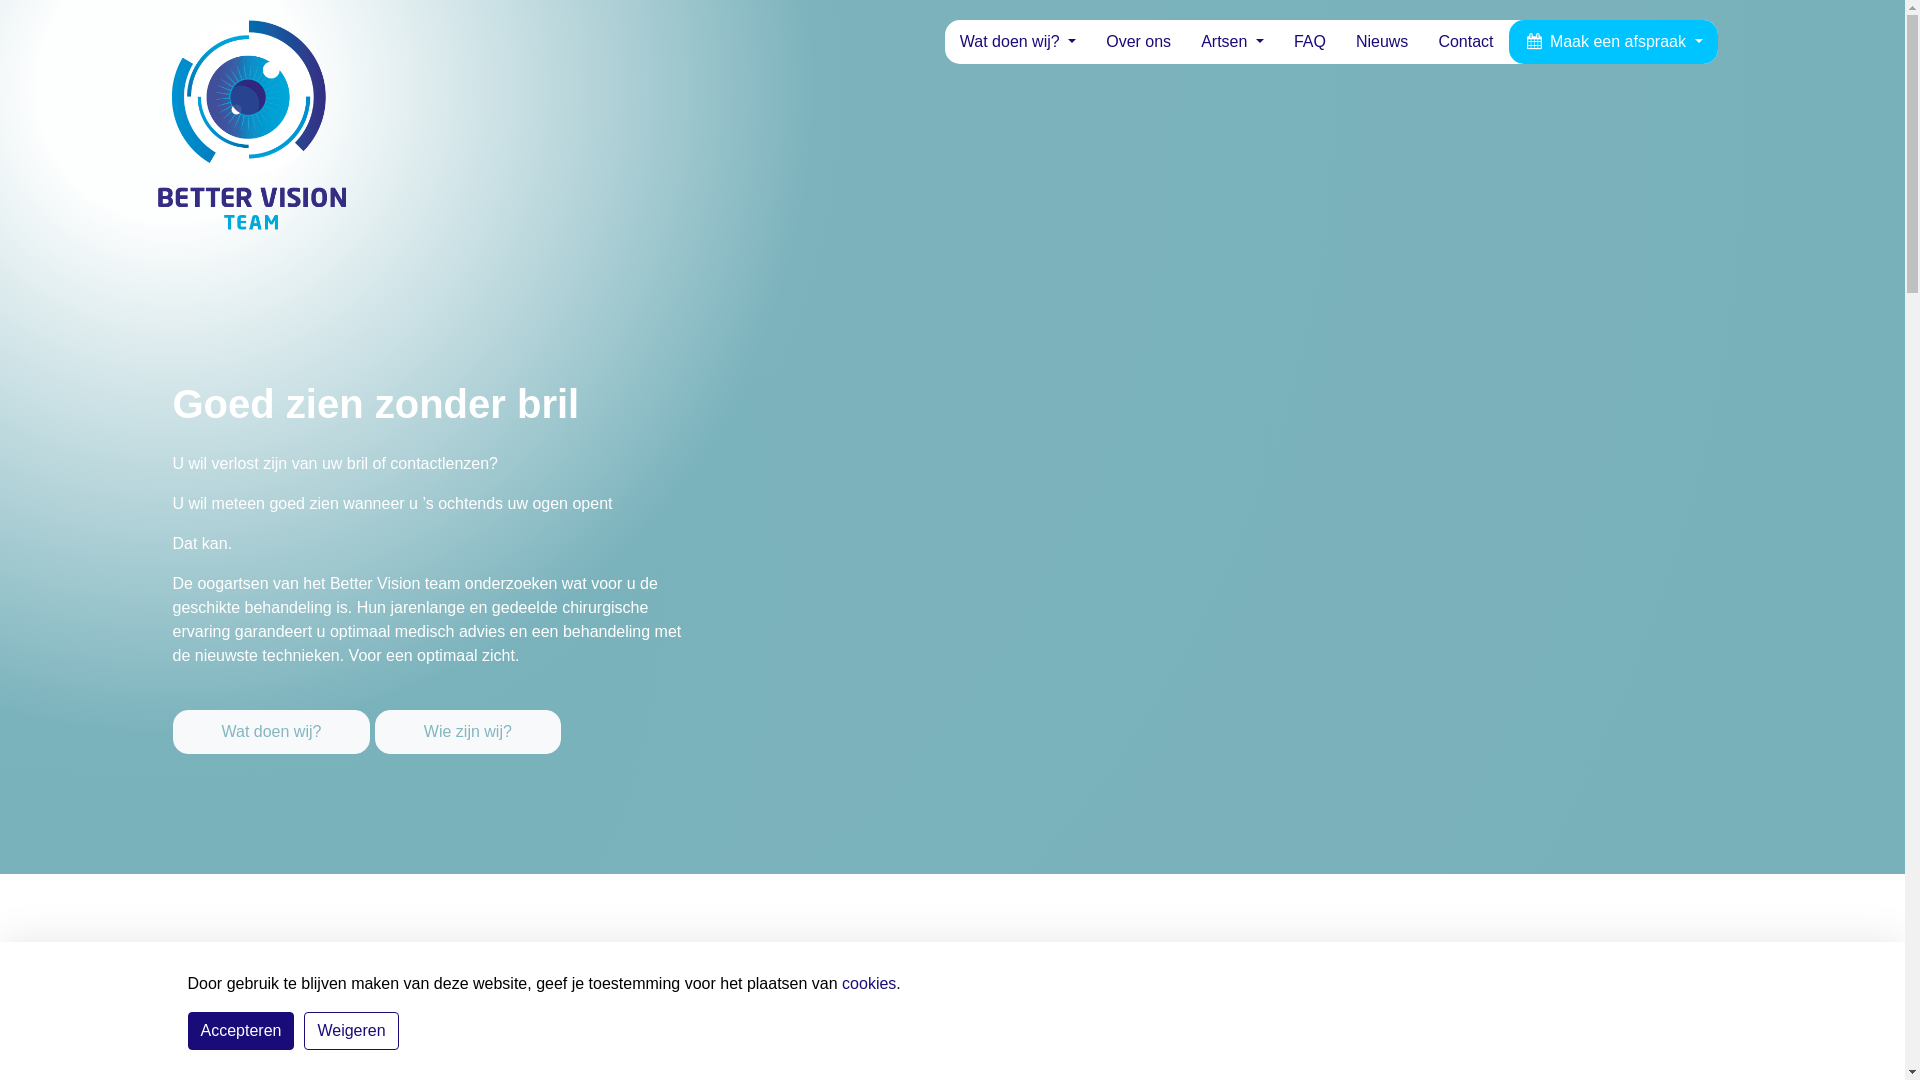 The height and width of the screenshot is (1080, 1920). I want to click on cookies, so click(869, 984).